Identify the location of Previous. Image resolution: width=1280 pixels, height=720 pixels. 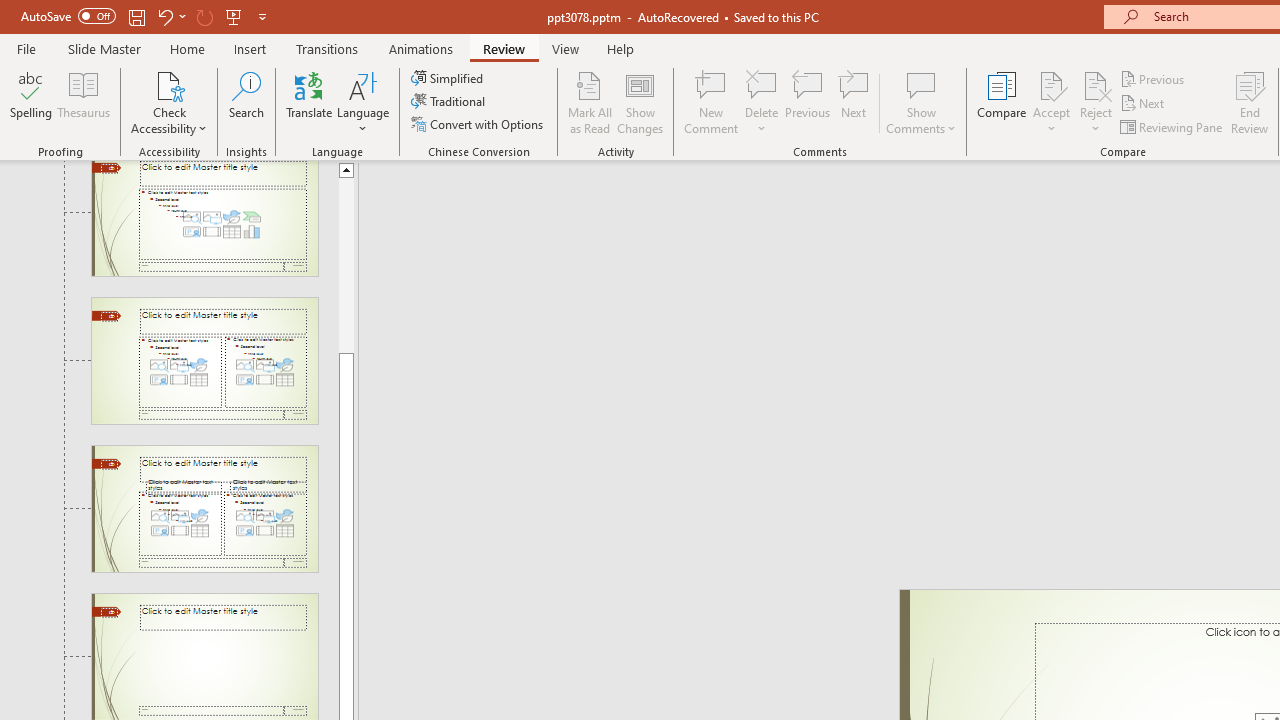
(1154, 78).